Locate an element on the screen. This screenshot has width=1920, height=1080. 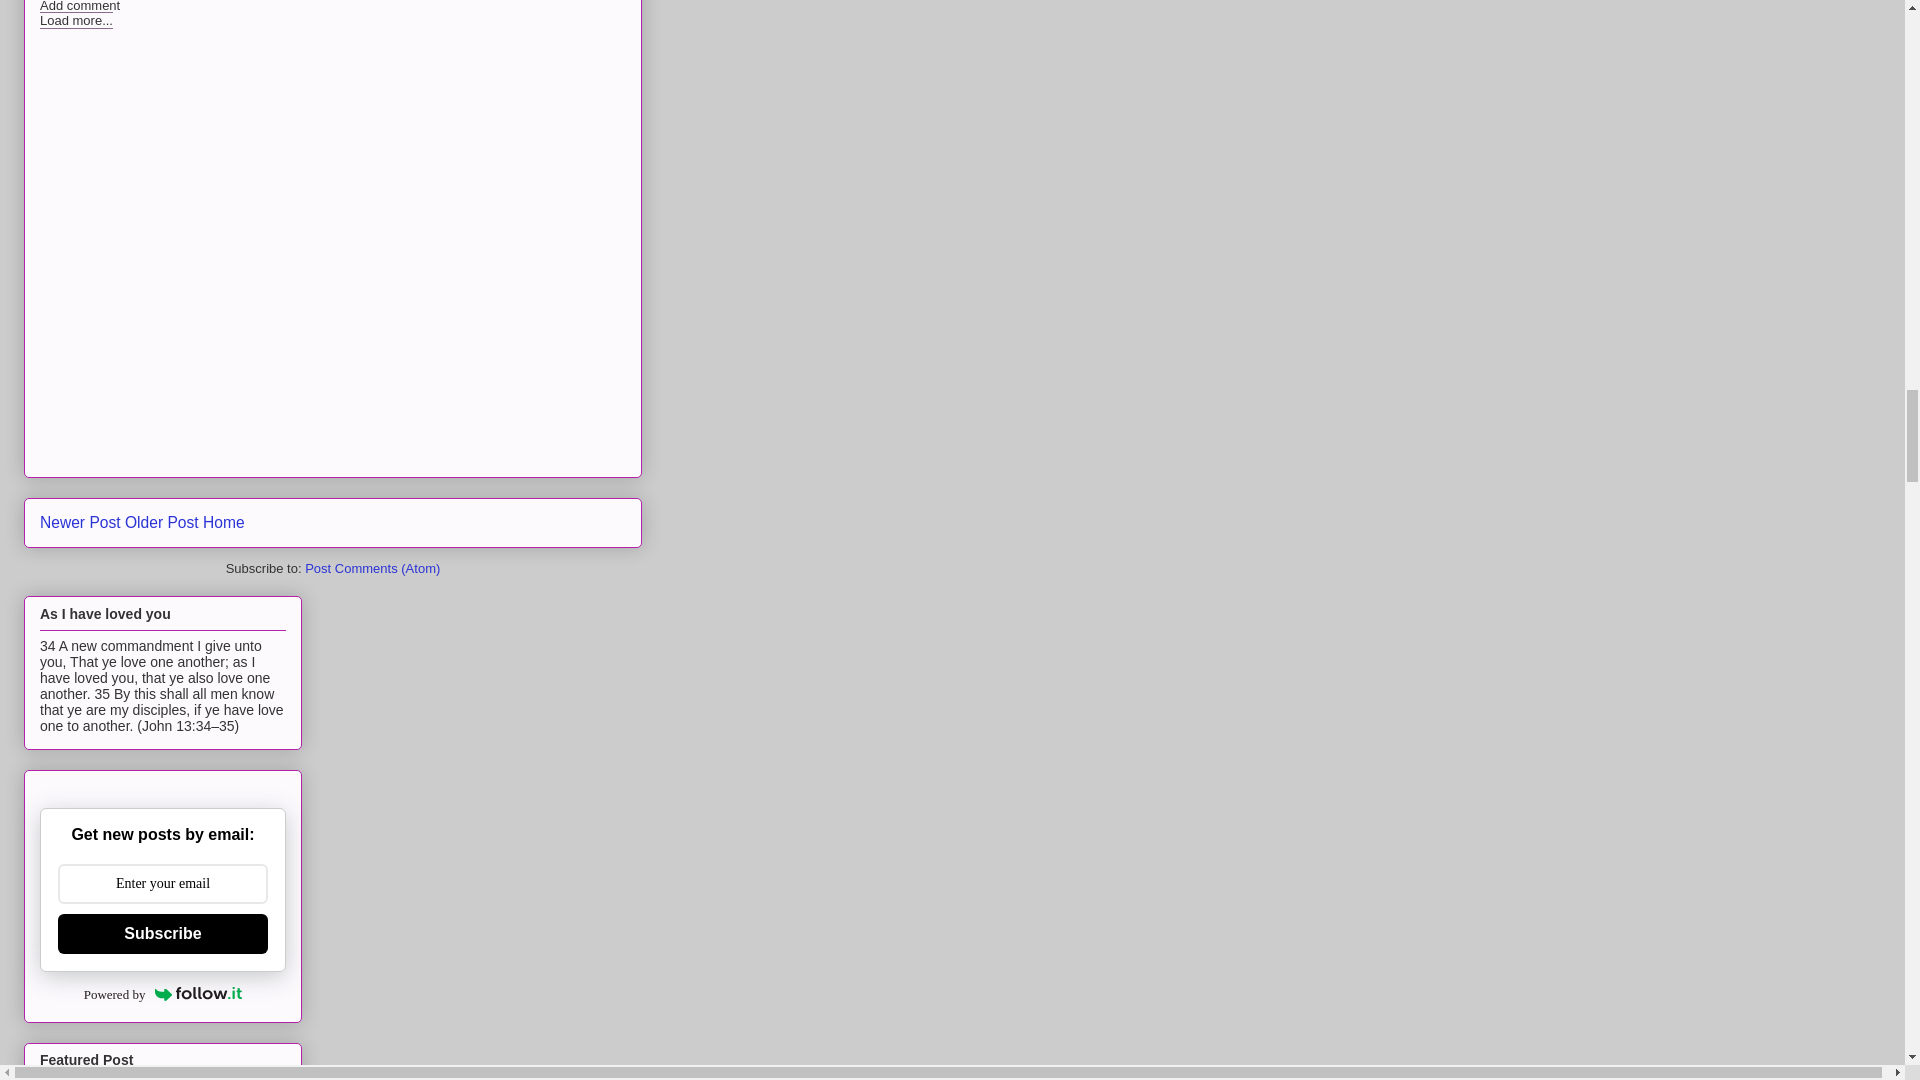
Subscribe is located at coordinates (162, 933).